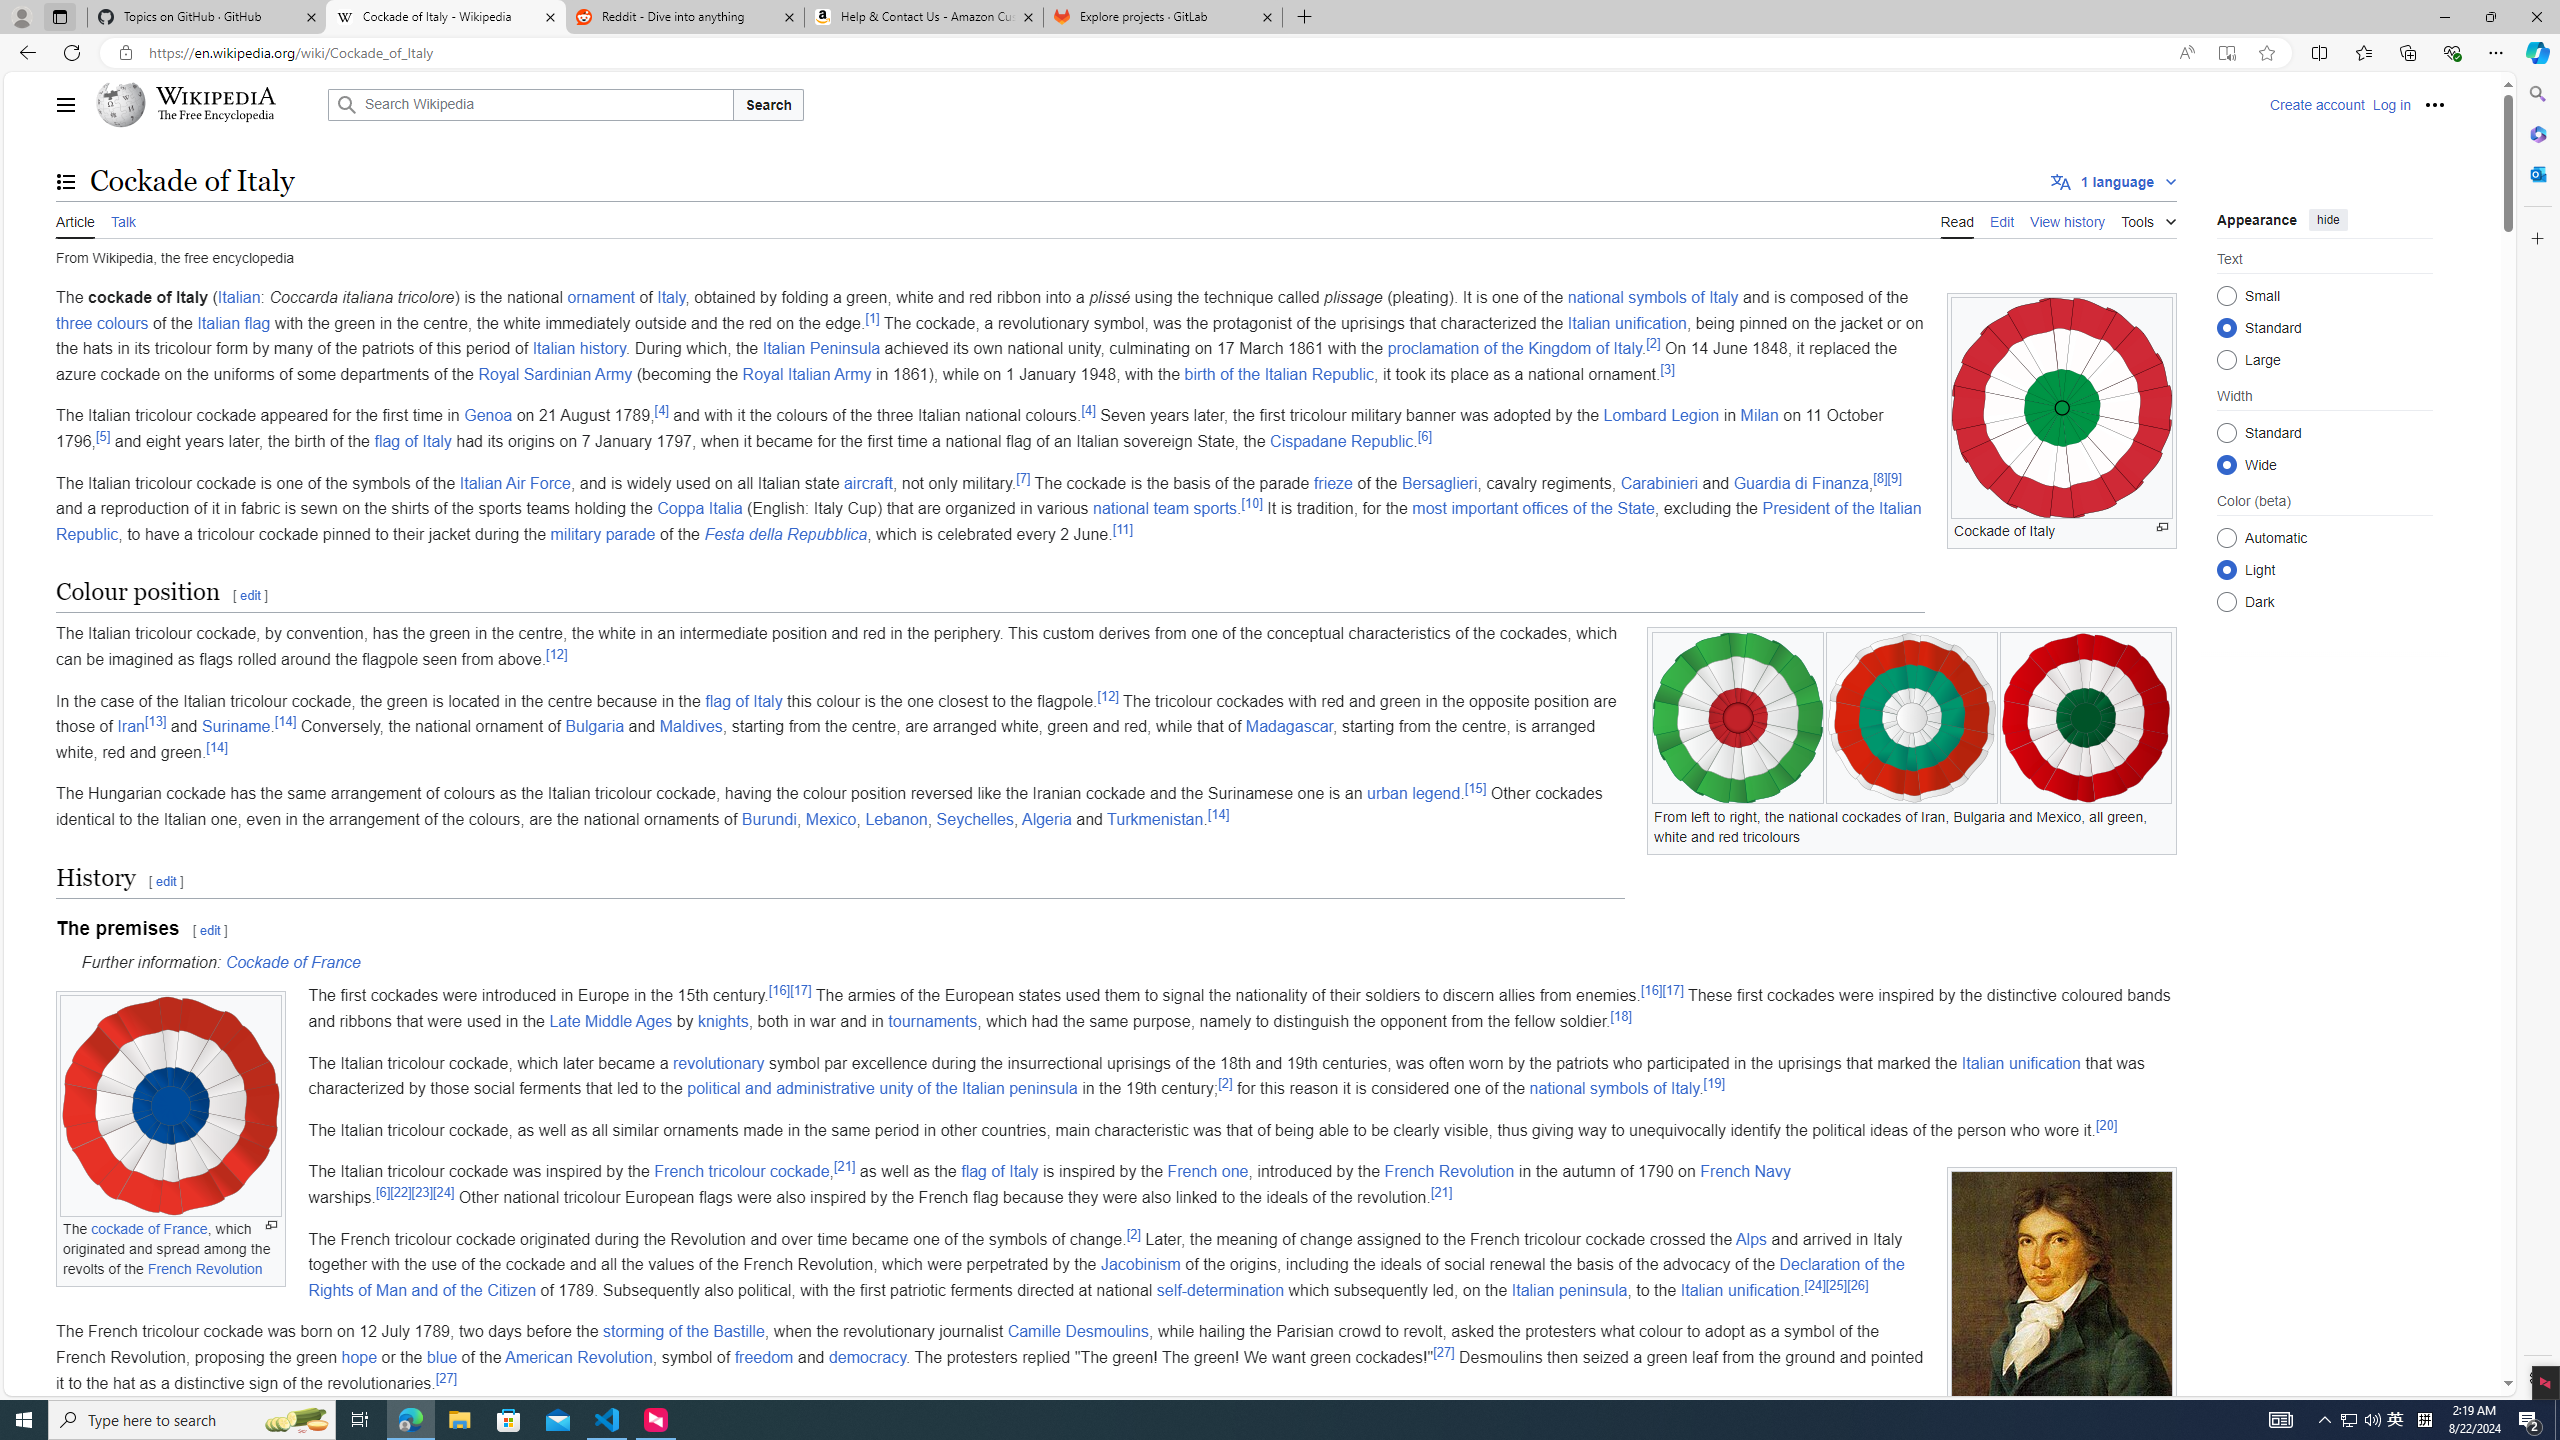  Describe the element at coordinates (1341, 441) in the screenshot. I see `Cispadane Republic` at that location.